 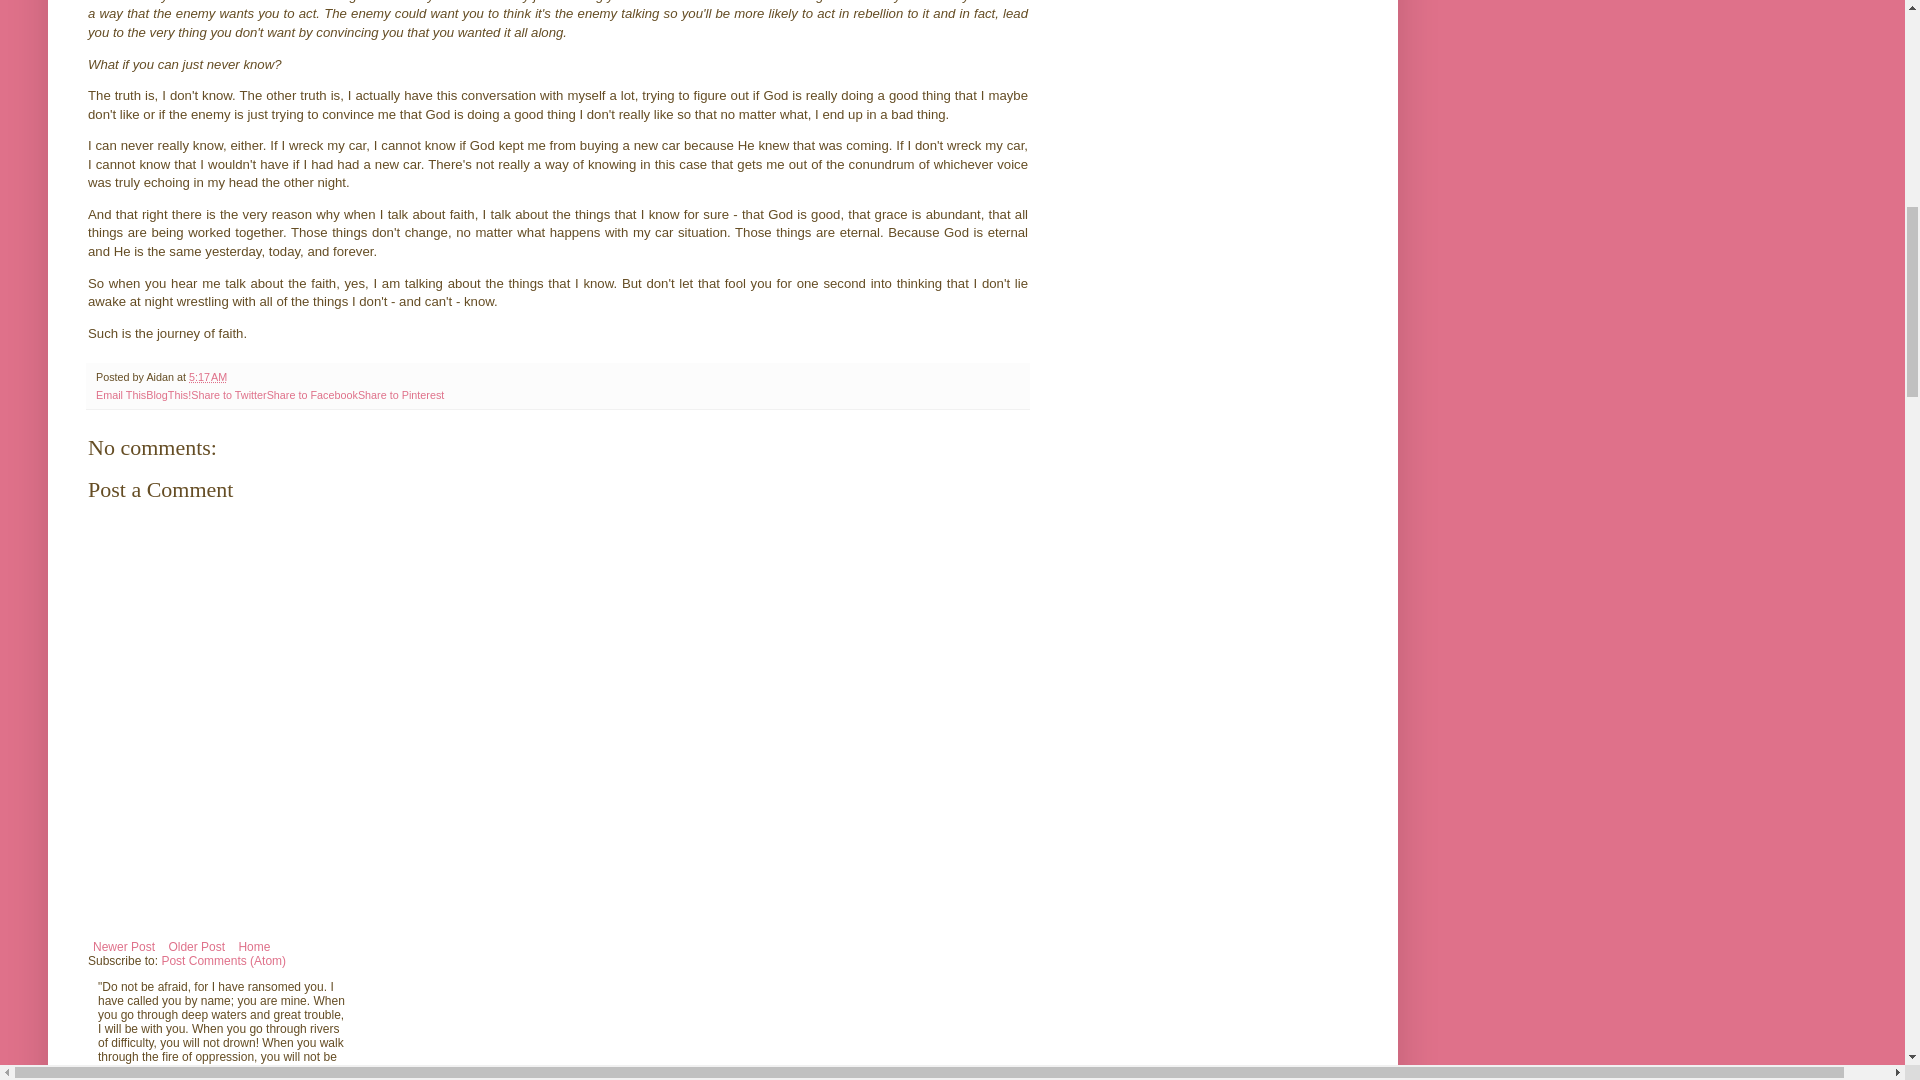 What do you see at coordinates (207, 377) in the screenshot?
I see `permanent link` at bounding box center [207, 377].